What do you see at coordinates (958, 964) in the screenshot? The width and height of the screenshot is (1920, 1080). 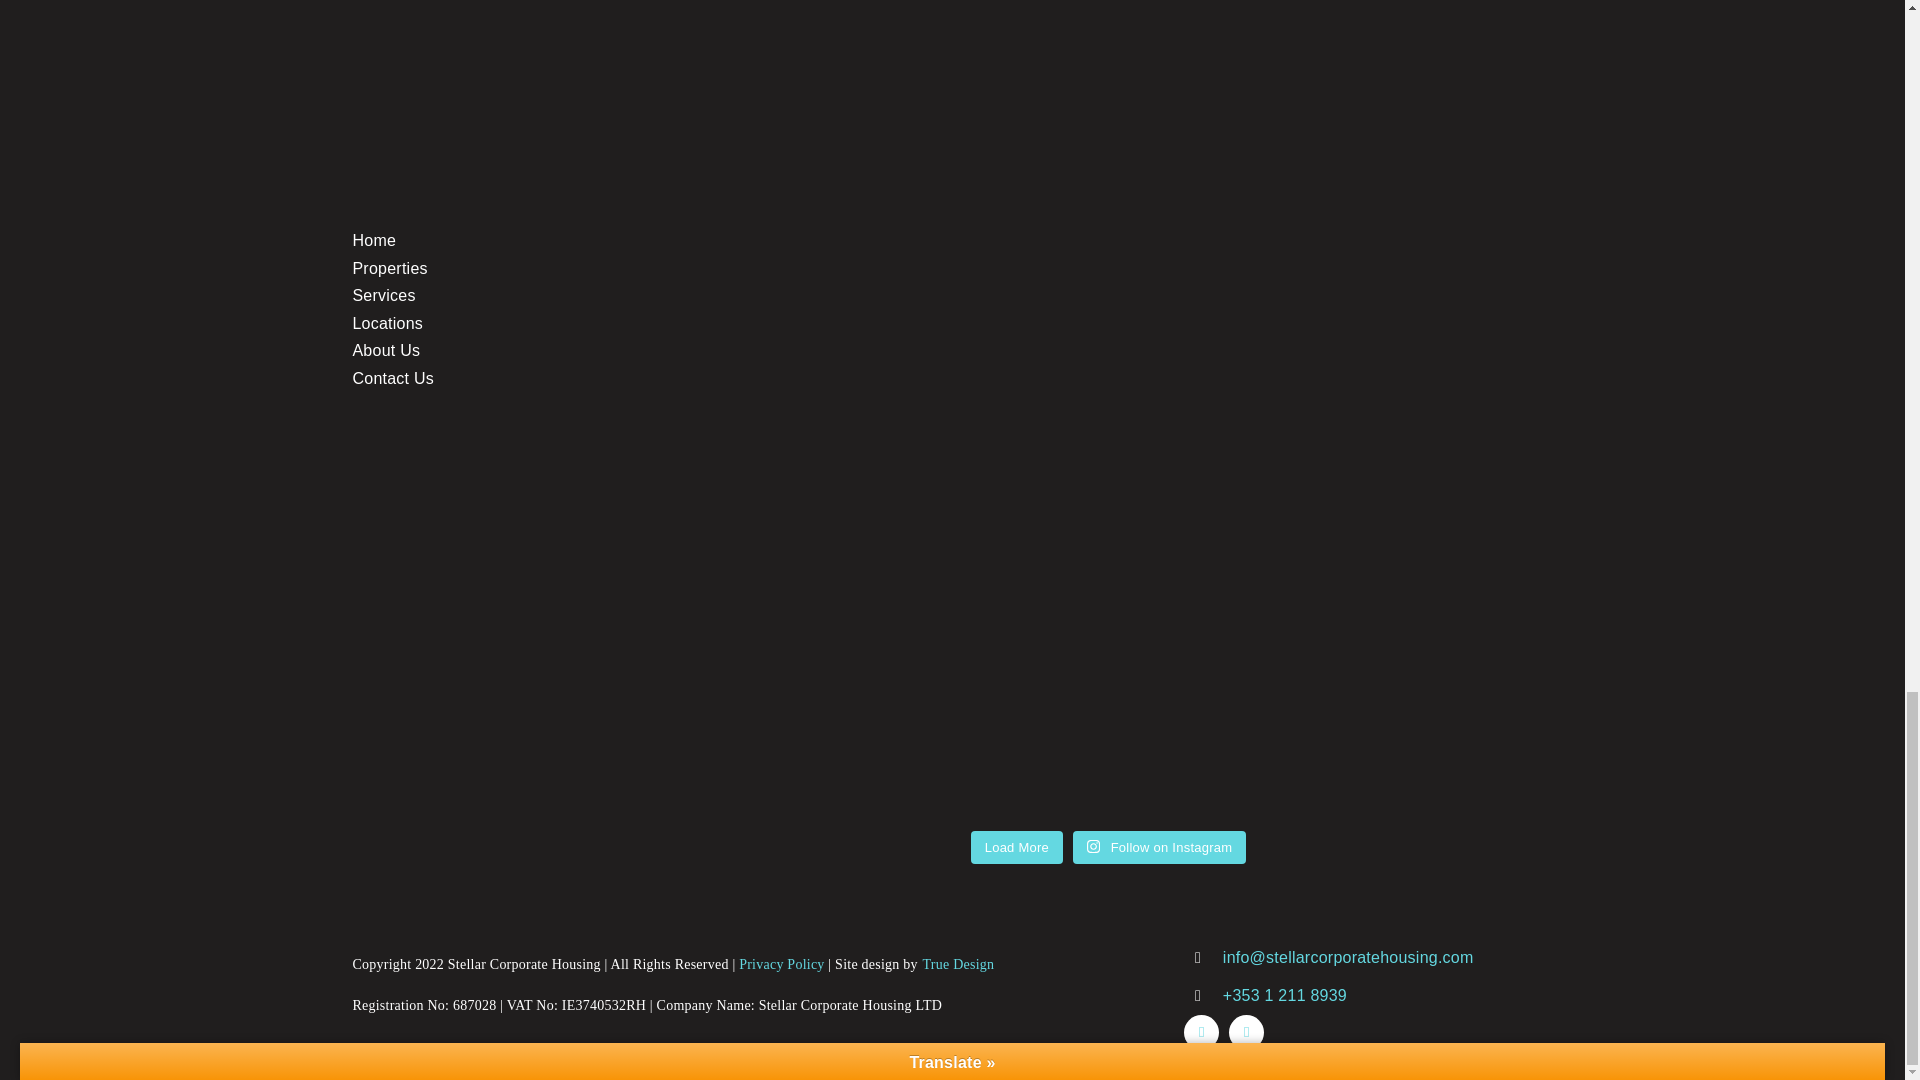 I see `True Design` at bounding box center [958, 964].